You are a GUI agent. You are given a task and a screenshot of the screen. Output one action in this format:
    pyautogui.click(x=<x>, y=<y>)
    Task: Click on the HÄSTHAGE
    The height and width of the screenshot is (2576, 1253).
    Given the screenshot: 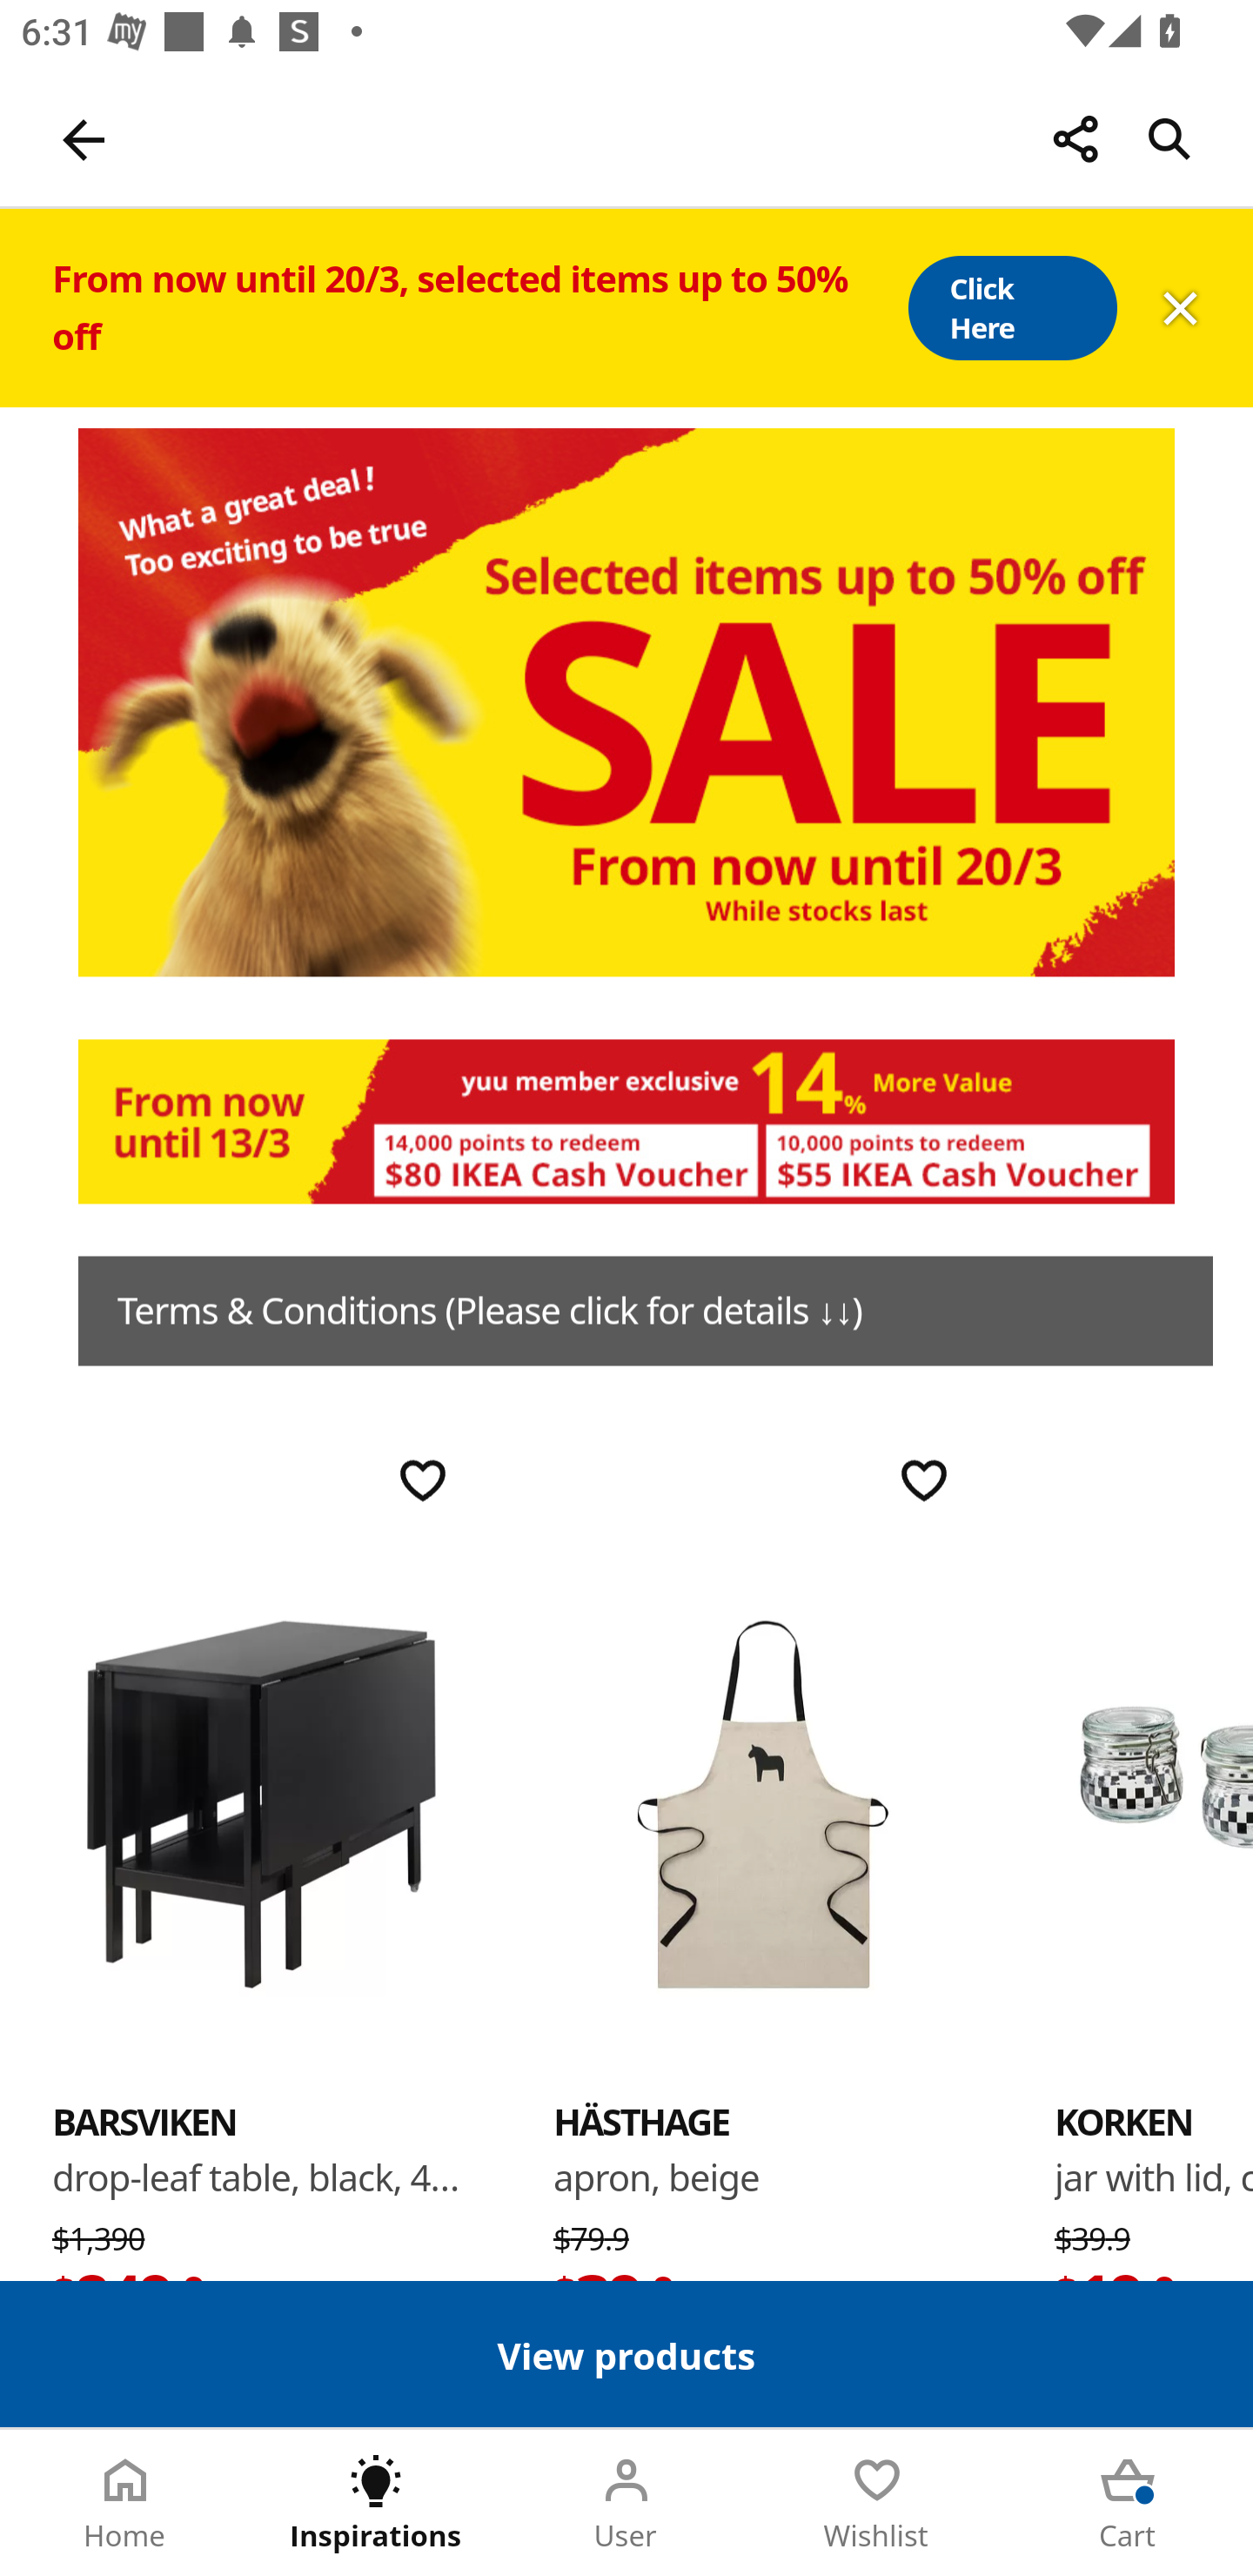 What is the action you would take?
    pyautogui.click(x=642, y=2121)
    